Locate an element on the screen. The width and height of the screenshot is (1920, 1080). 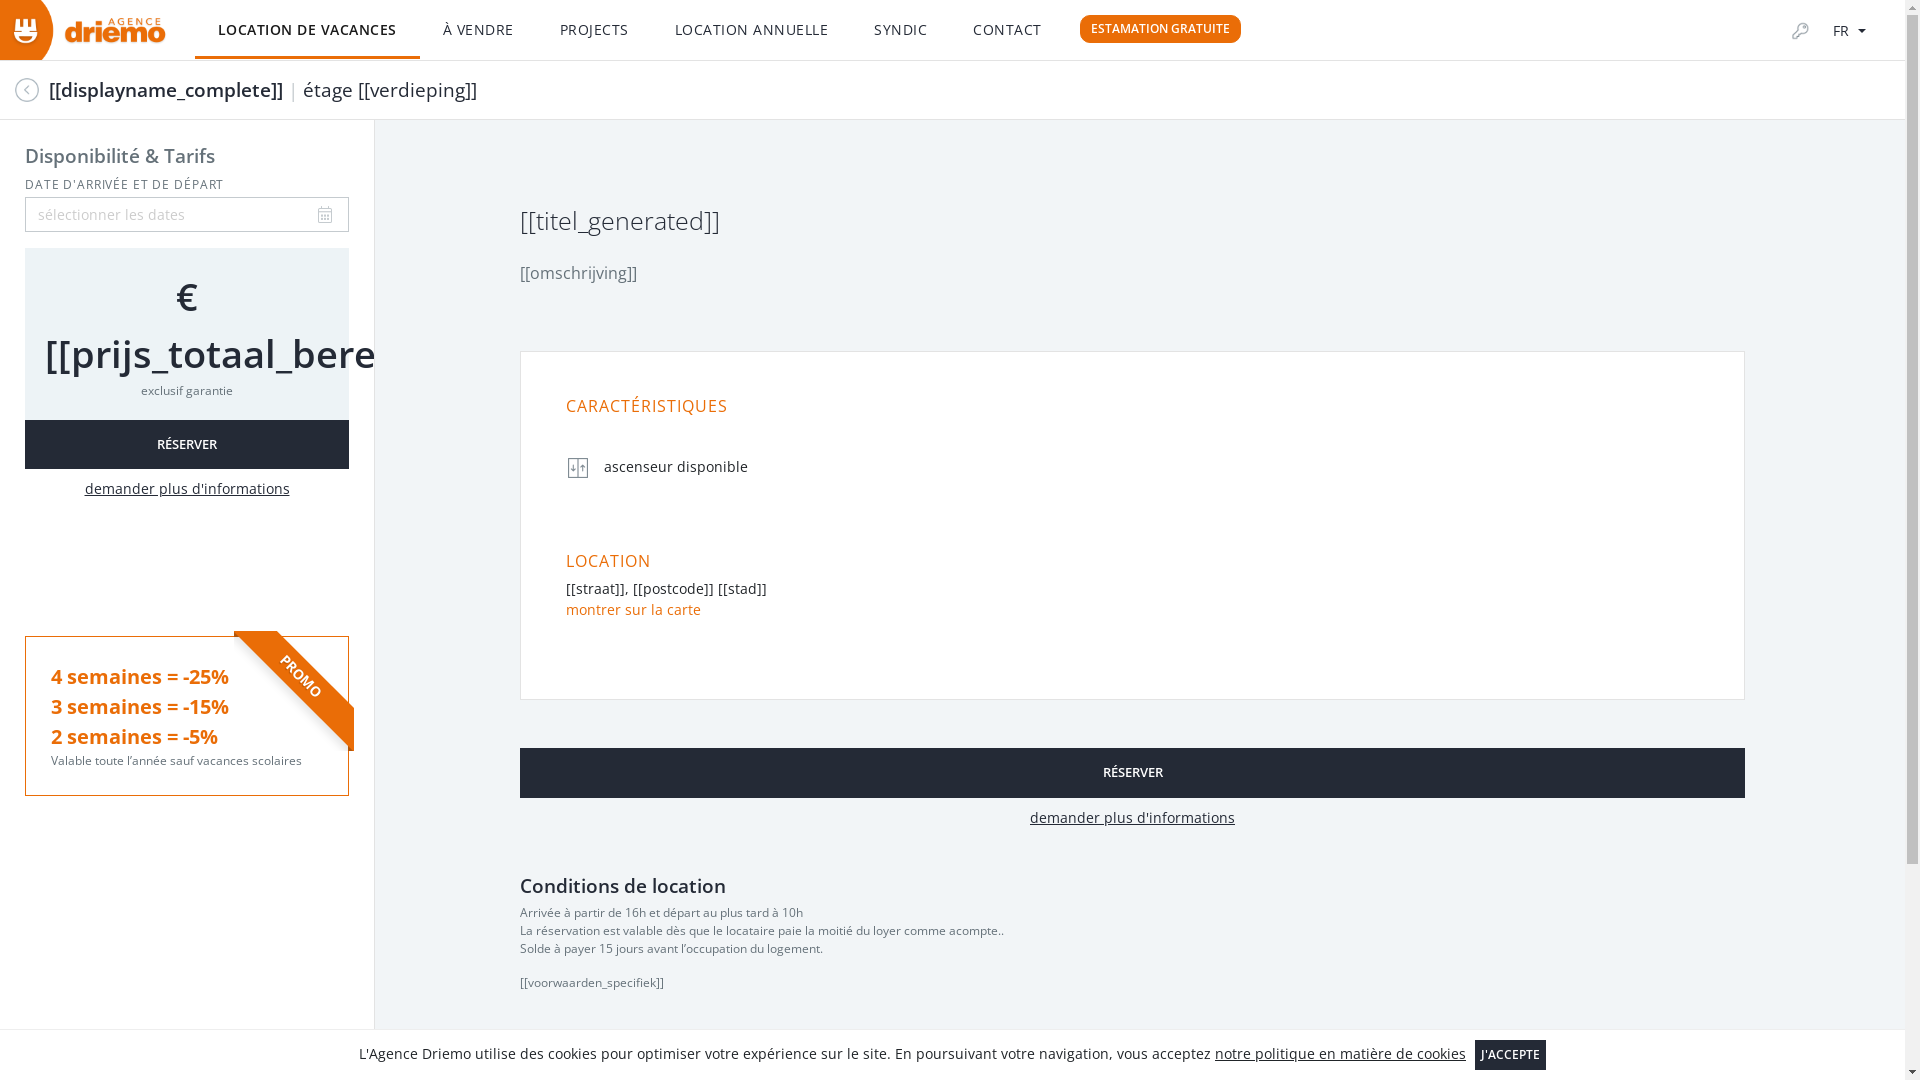
ESTAMATION GRATUITE is located at coordinates (1160, 29).